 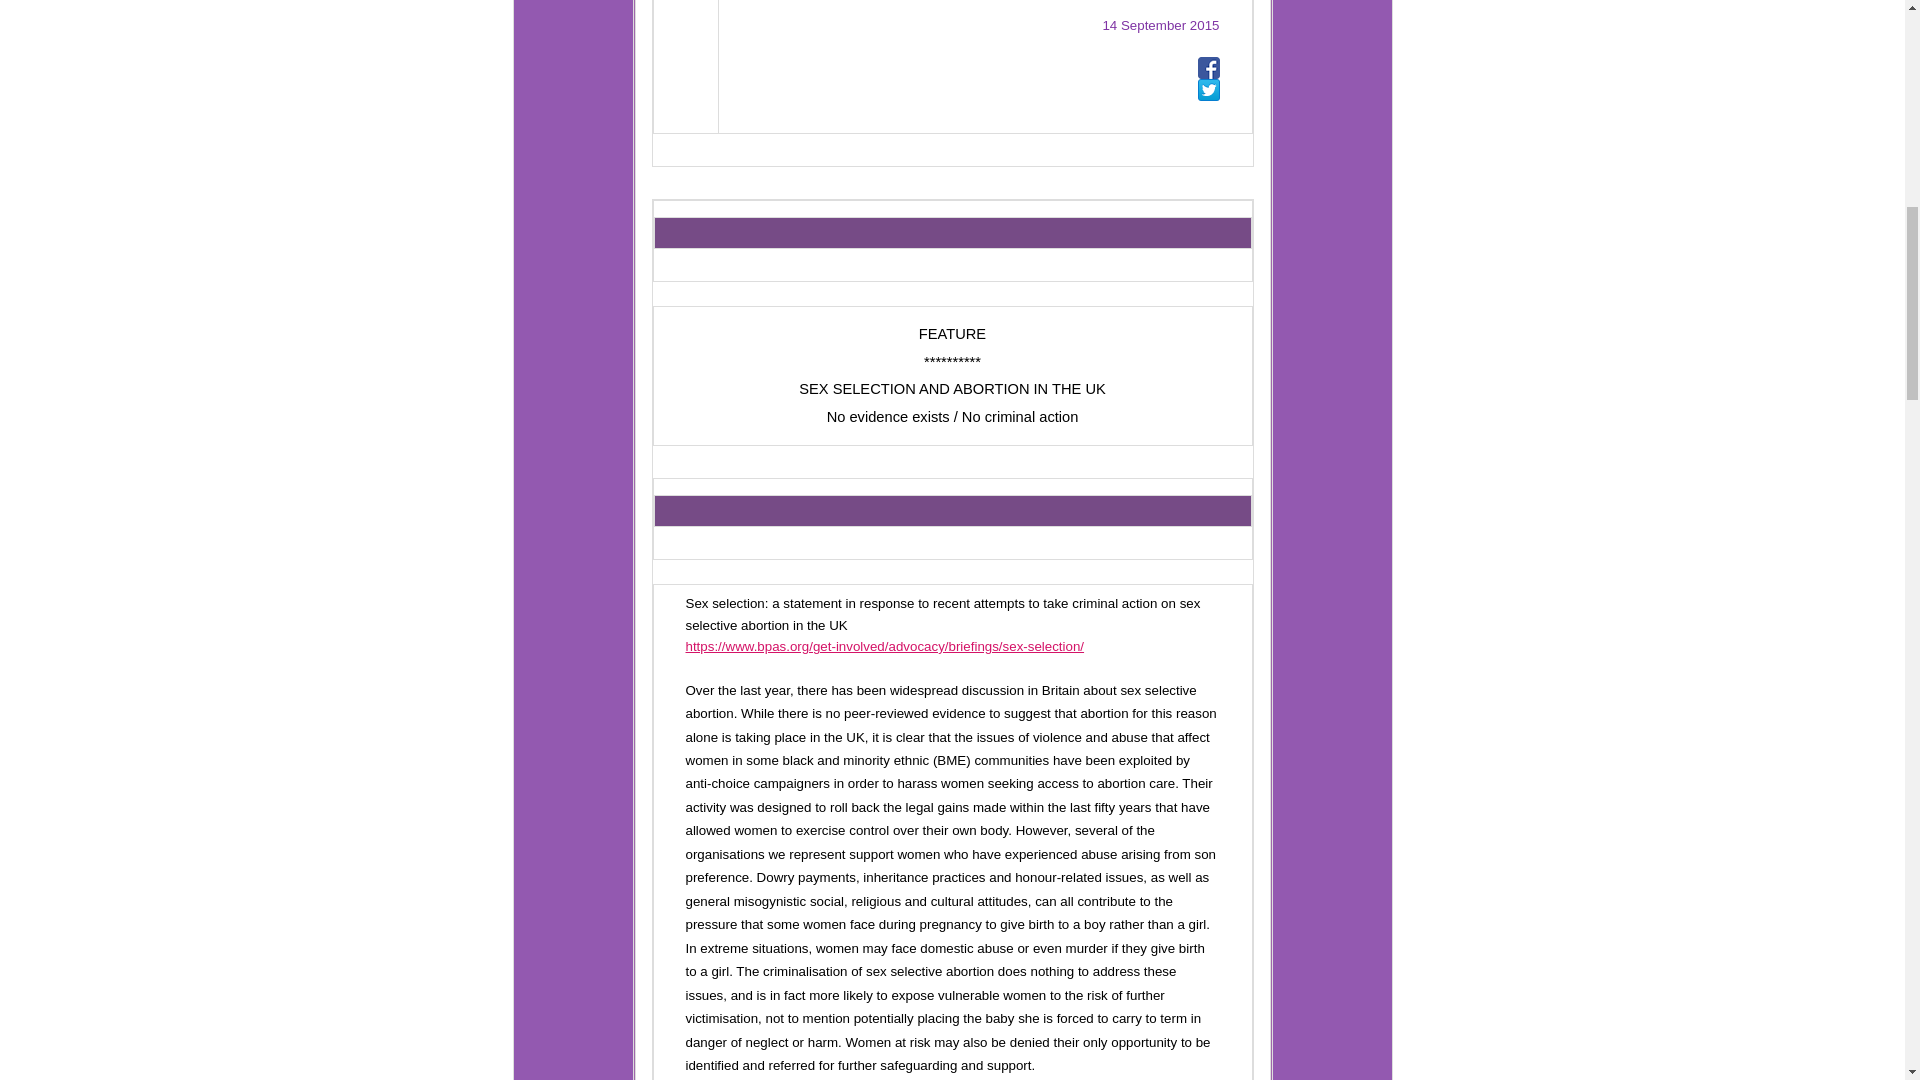 What do you see at coordinates (1208, 90) in the screenshot?
I see `Follow us on Twitter` at bounding box center [1208, 90].